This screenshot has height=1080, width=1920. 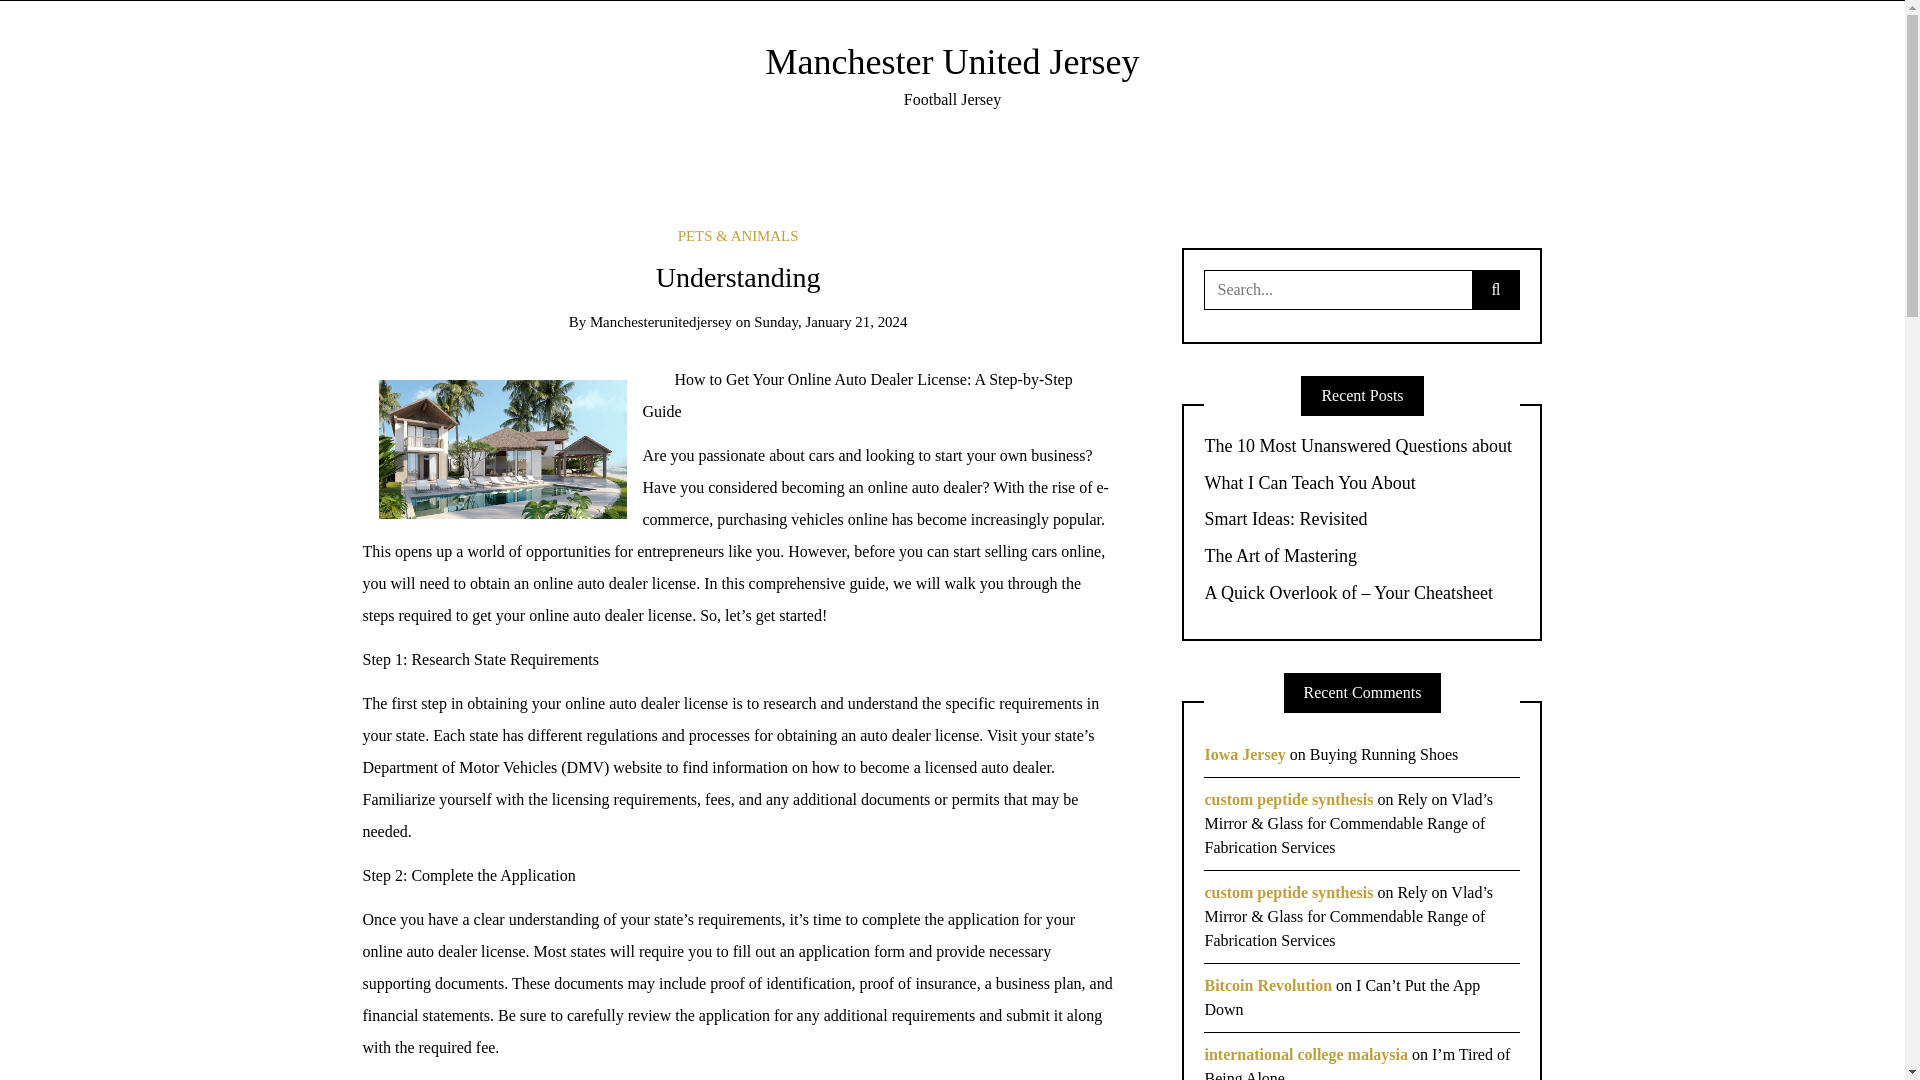 What do you see at coordinates (1362, 520) in the screenshot?
I see `Smart Ideas: Revisited` at bounding box center [1362, 520].